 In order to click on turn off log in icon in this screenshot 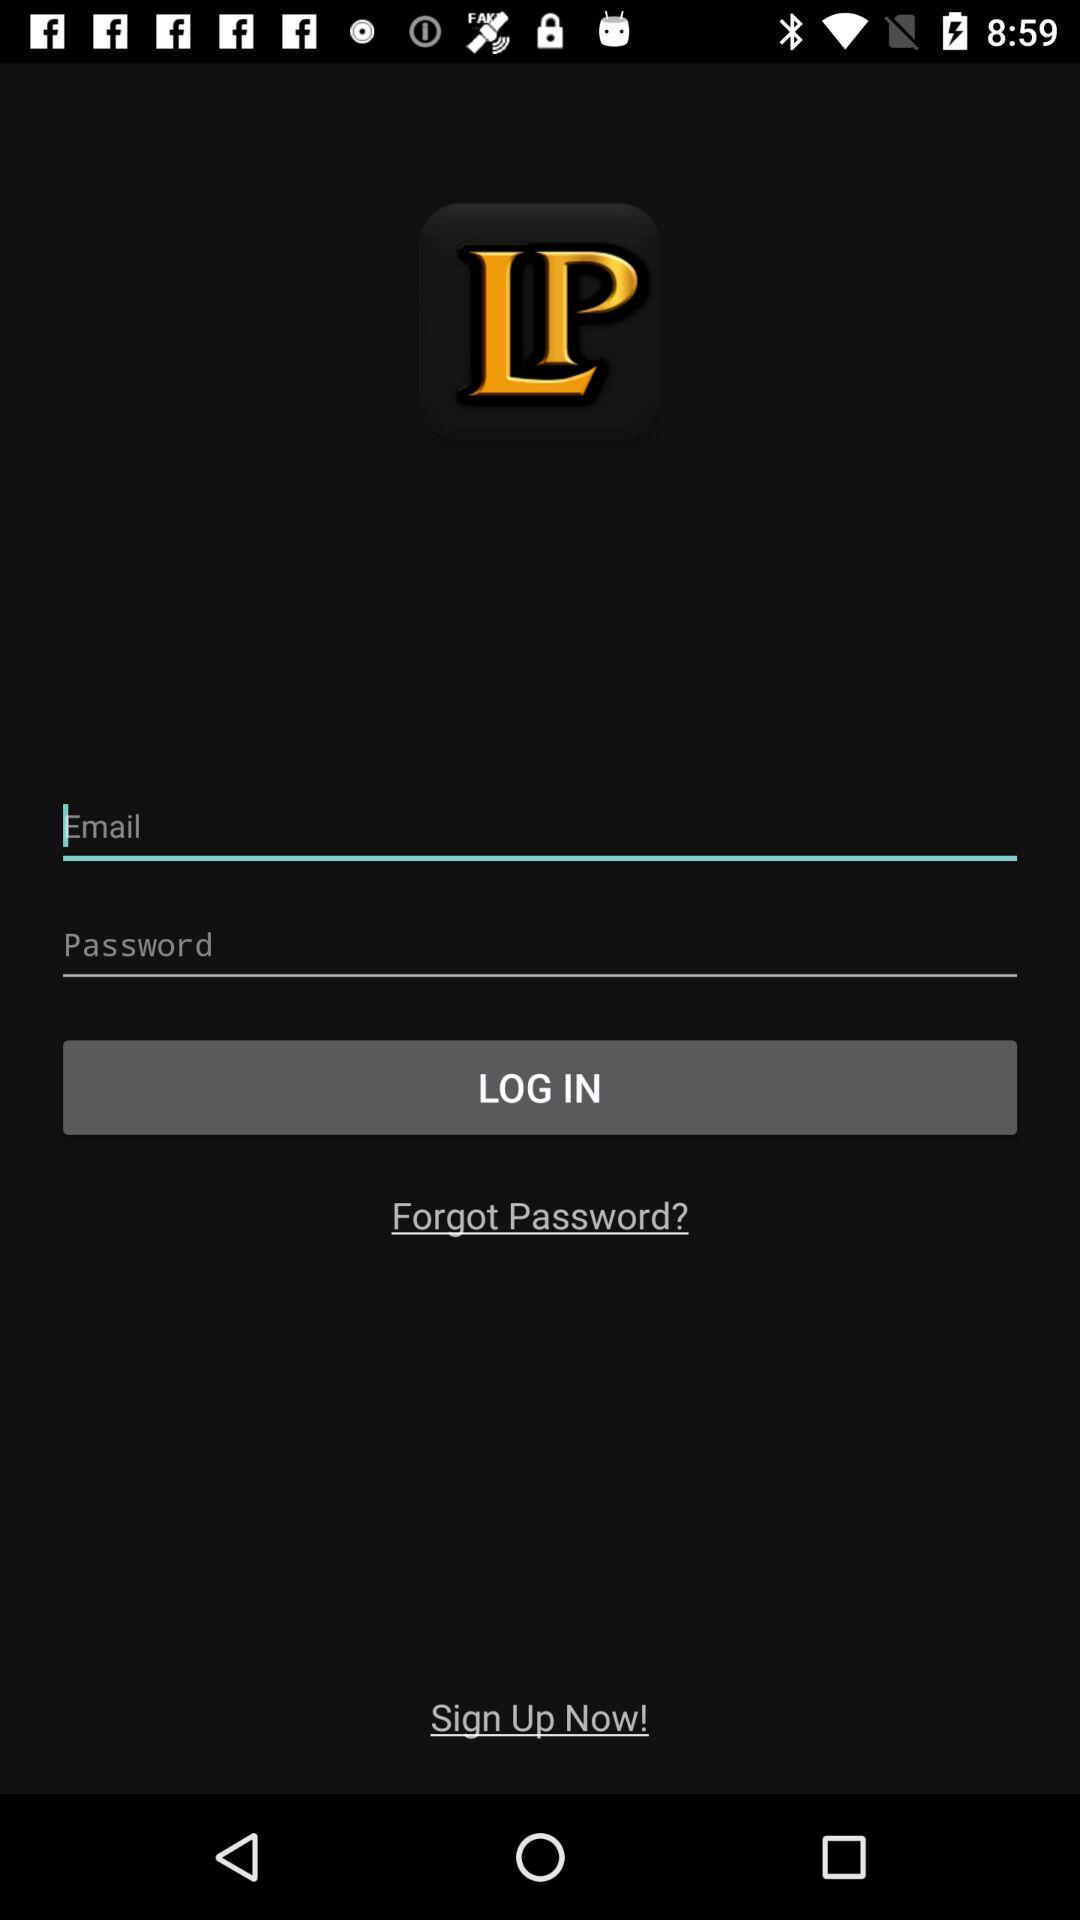, I will do `click(540, 1087)`.